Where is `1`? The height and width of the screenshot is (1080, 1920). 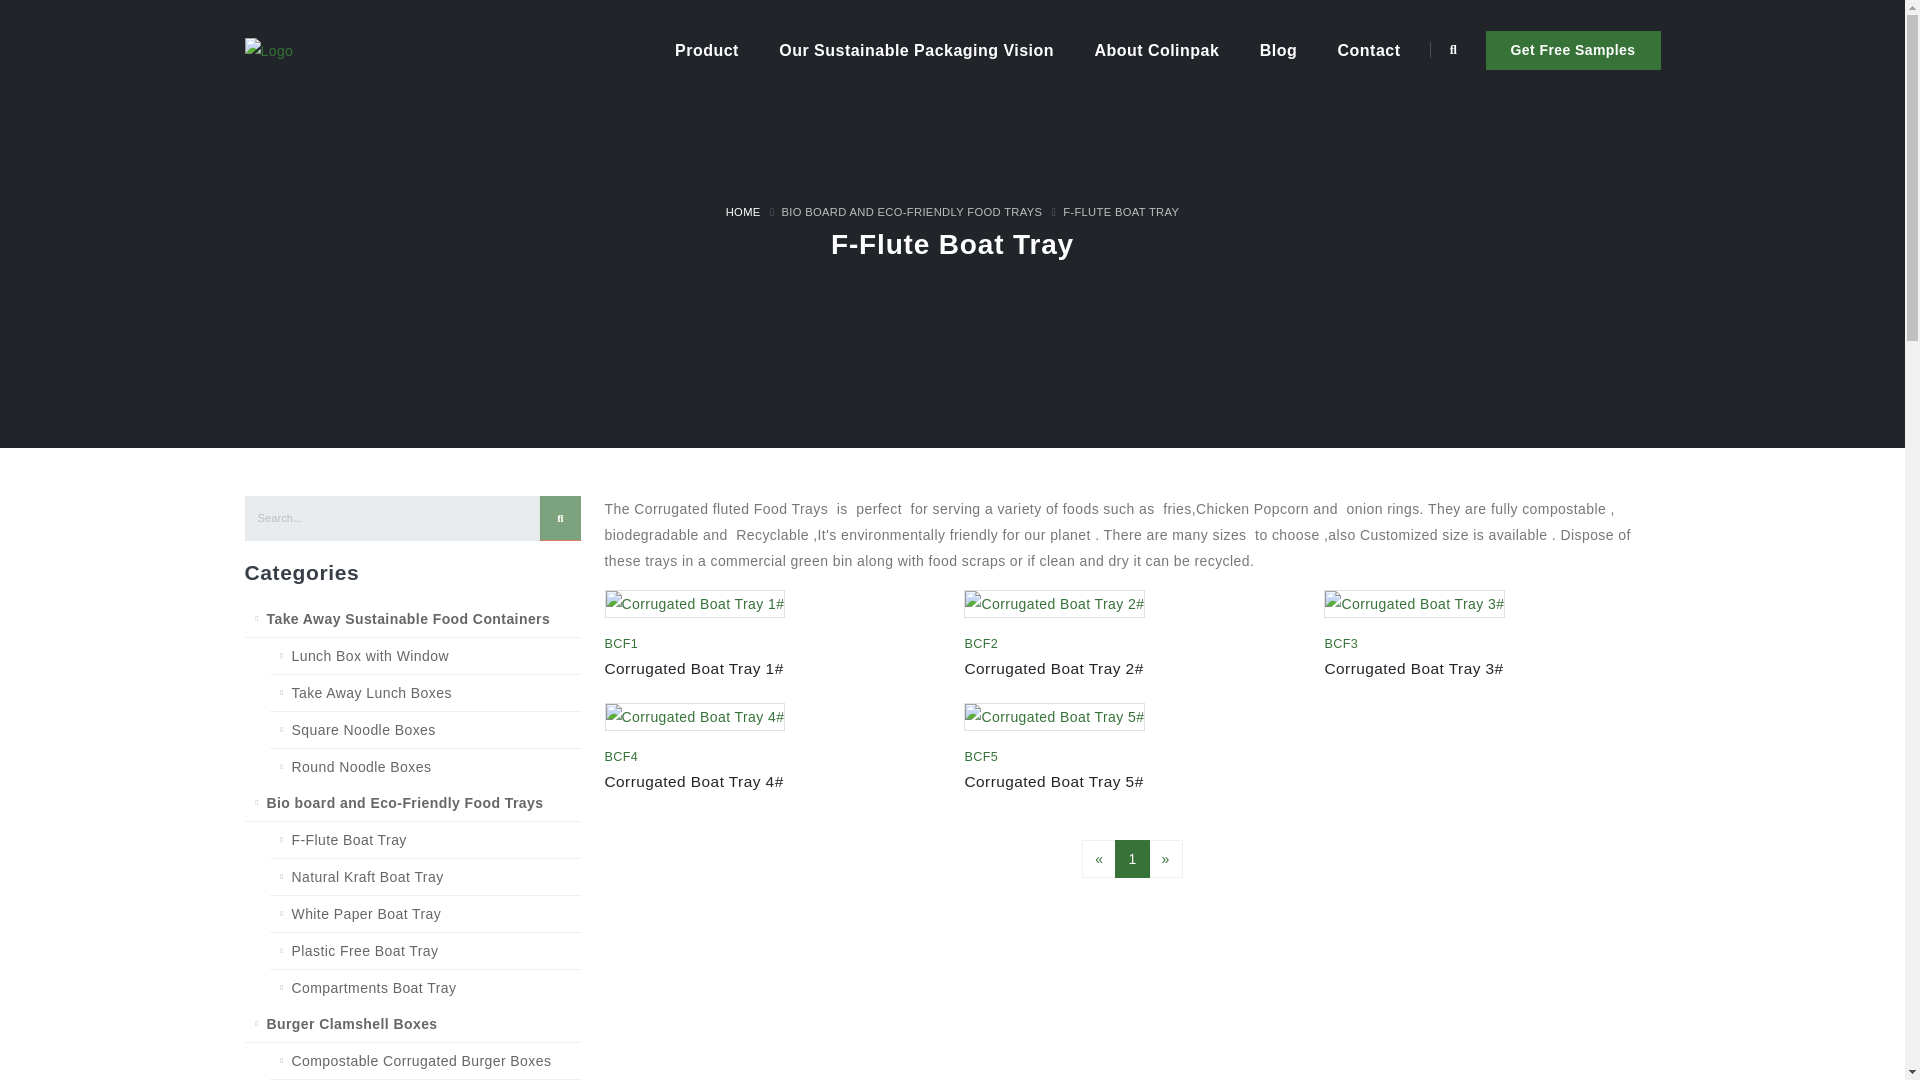
1 is located at coordinates (1132, 859).